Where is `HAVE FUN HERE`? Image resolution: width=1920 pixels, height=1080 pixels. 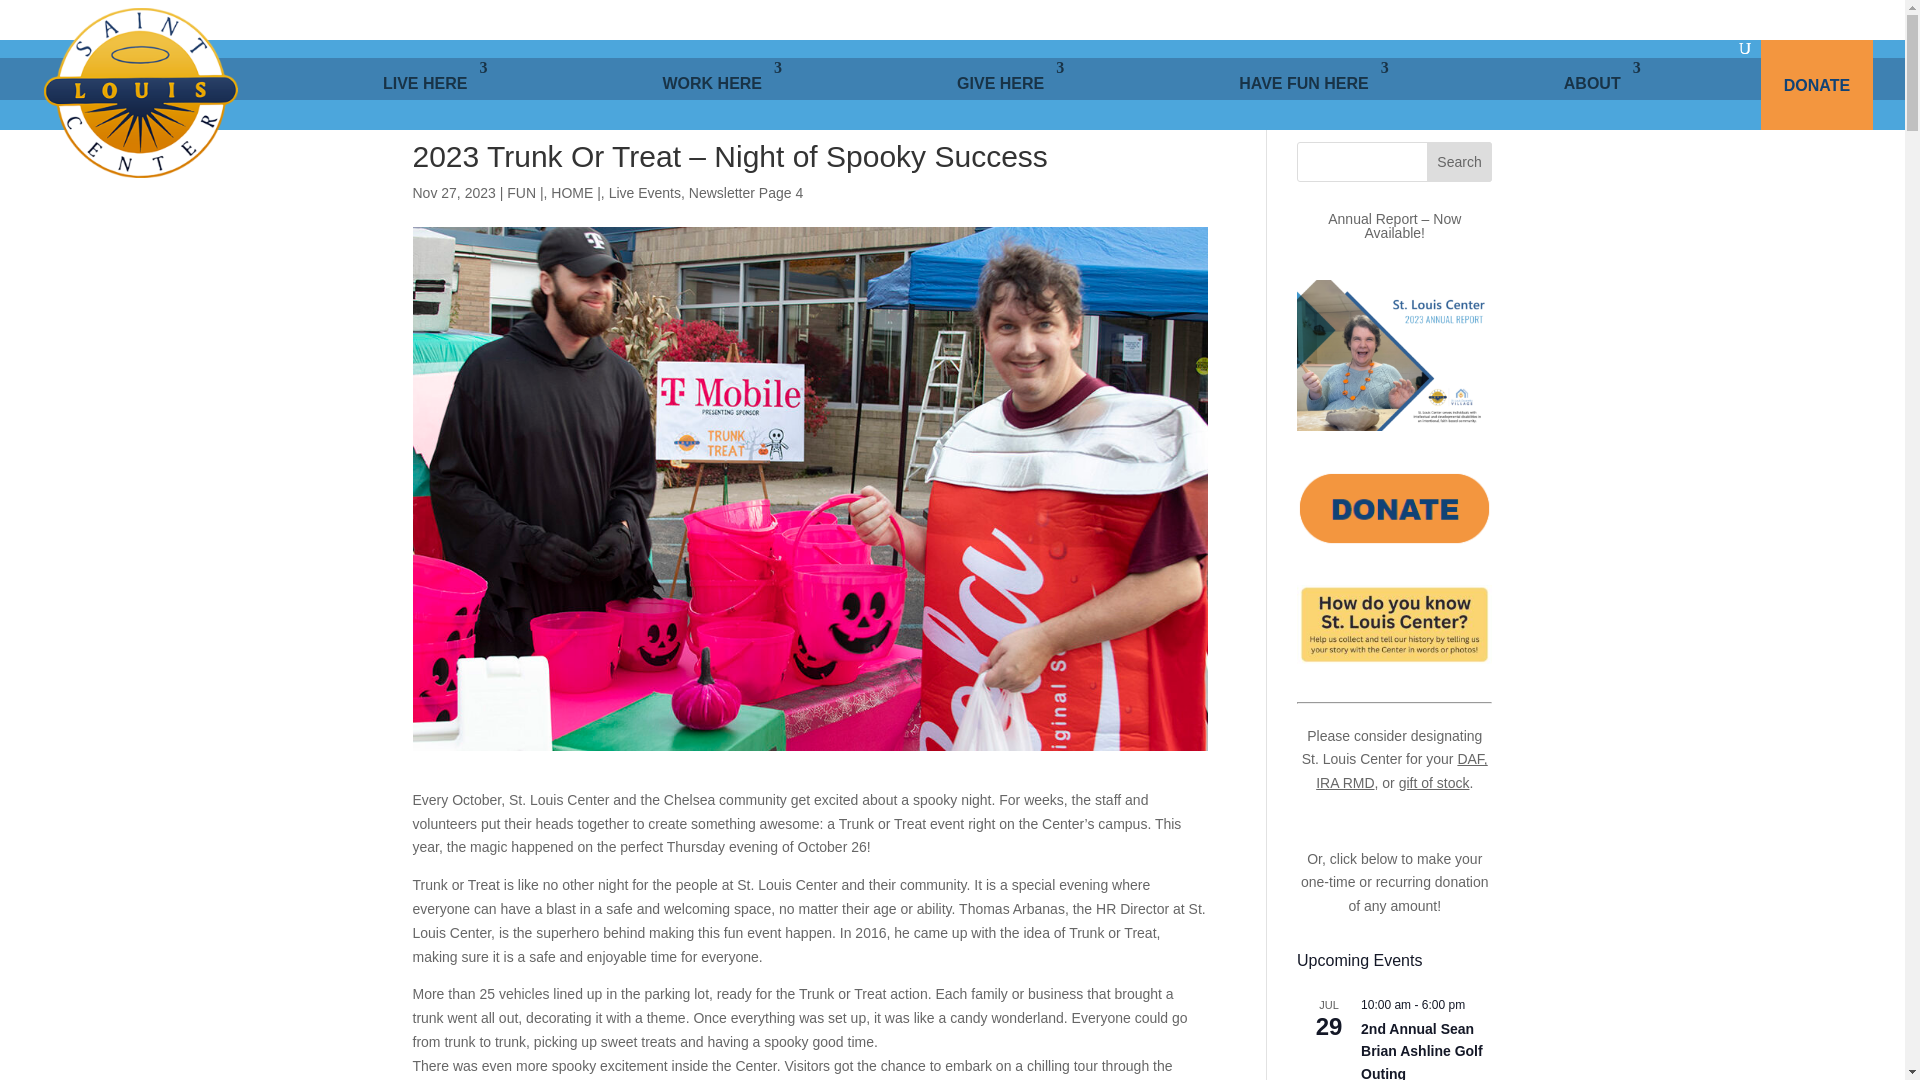
HAVE FUN HERE is located at coordinates (1313, 84).